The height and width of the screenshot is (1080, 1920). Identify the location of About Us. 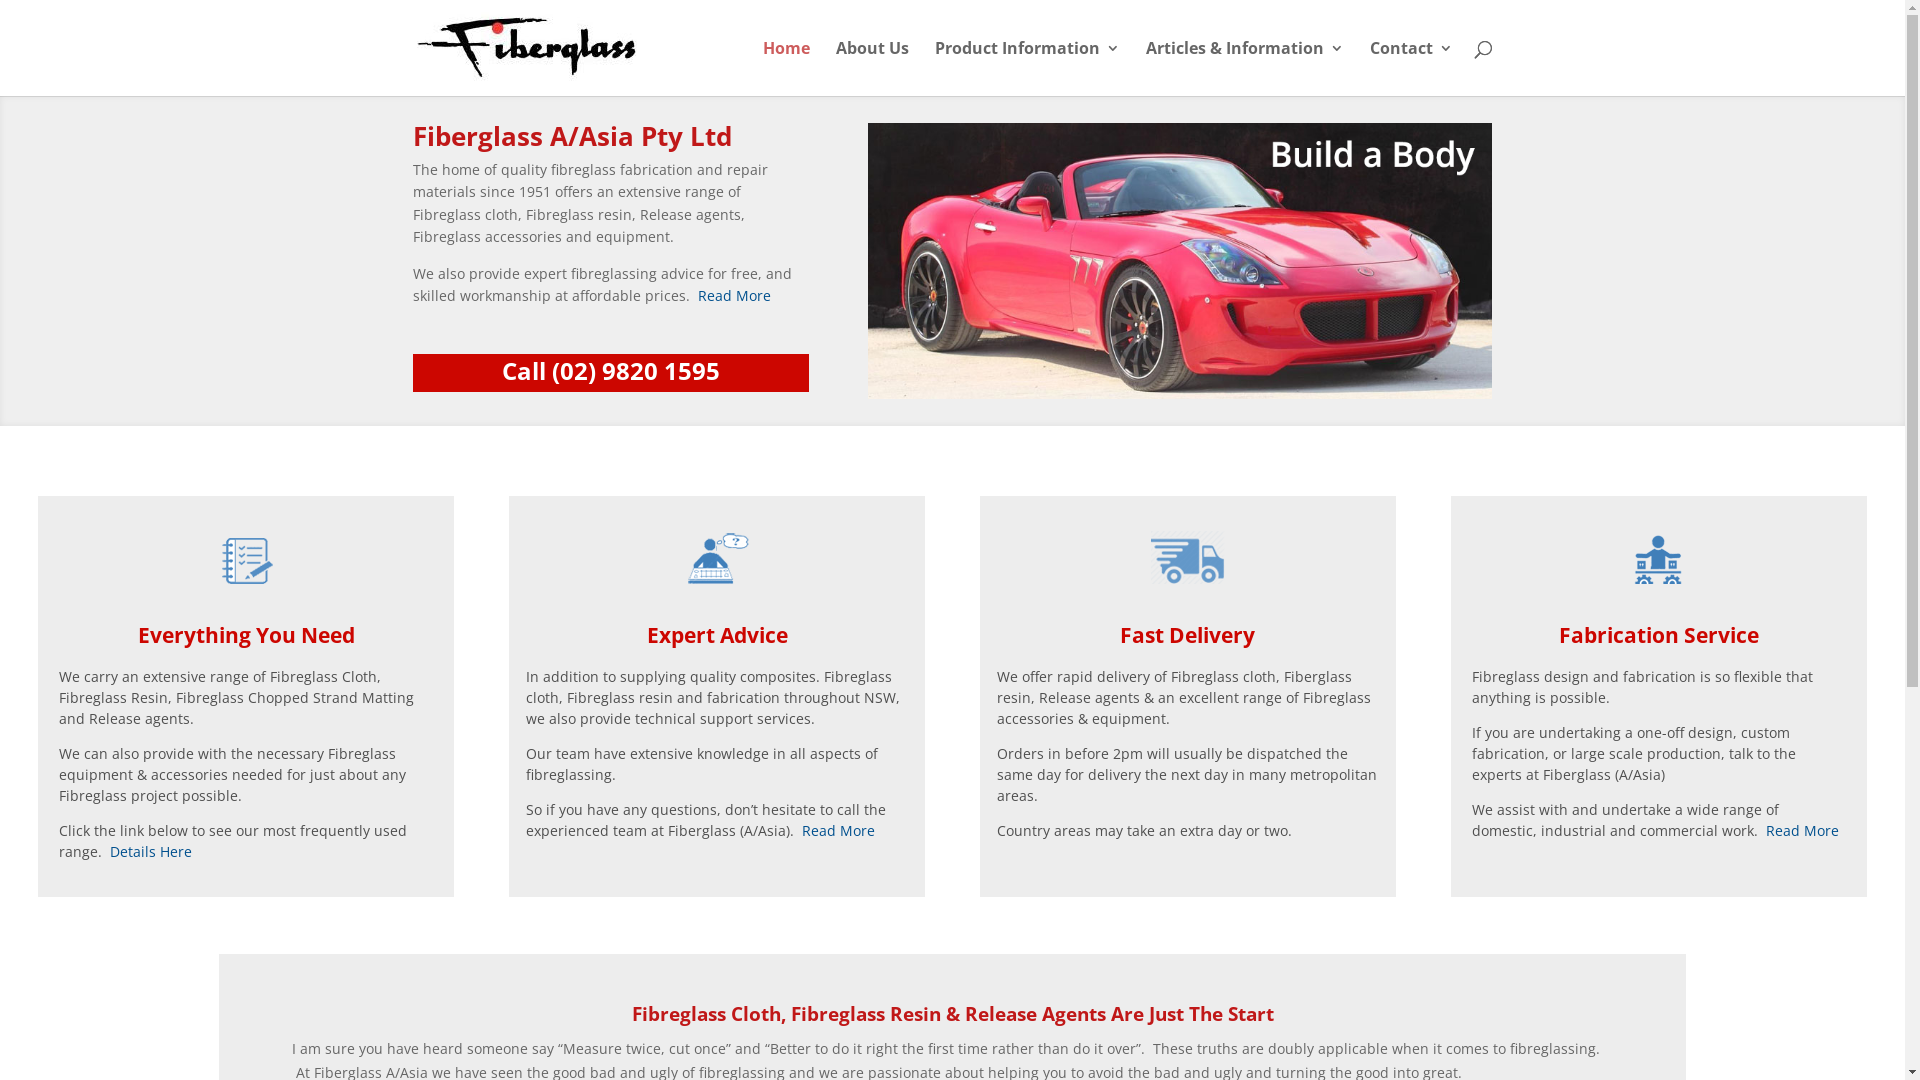
(872, 68).